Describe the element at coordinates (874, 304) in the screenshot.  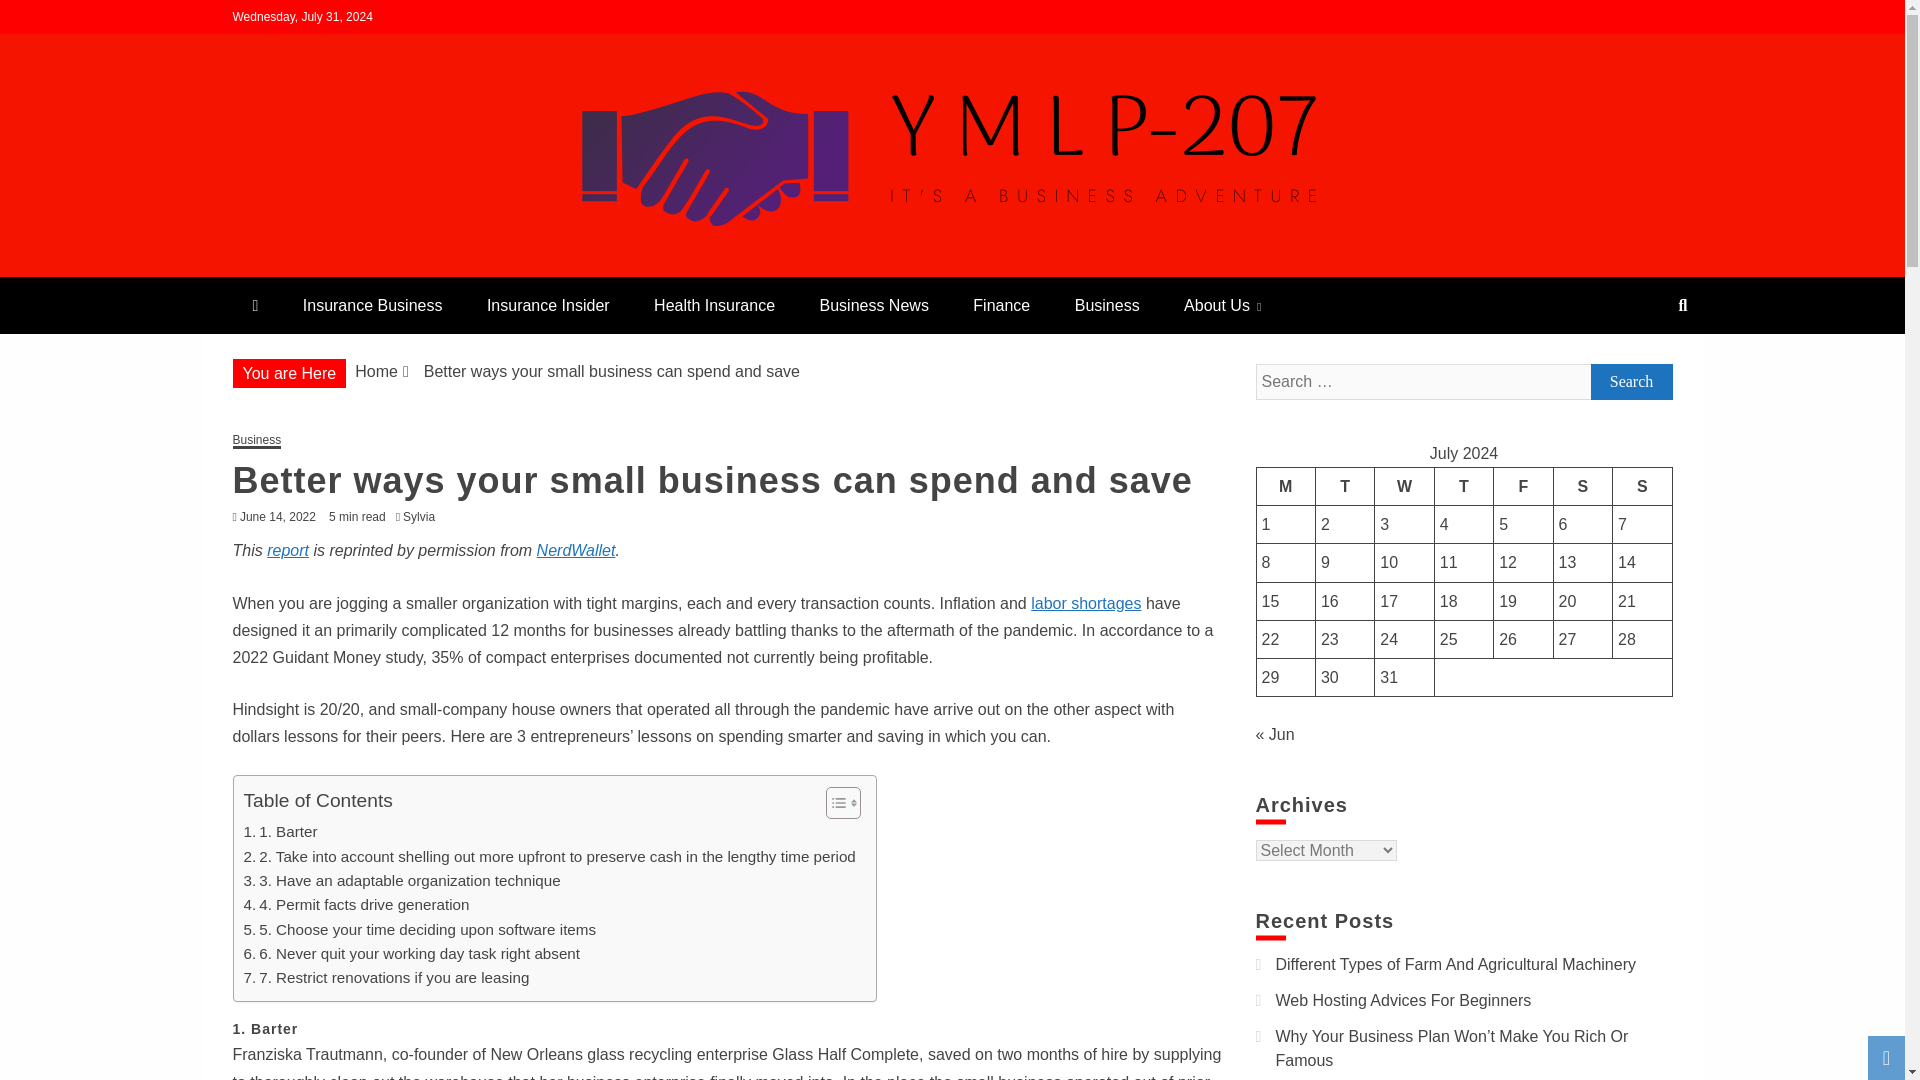
I see `Business News` at that location.